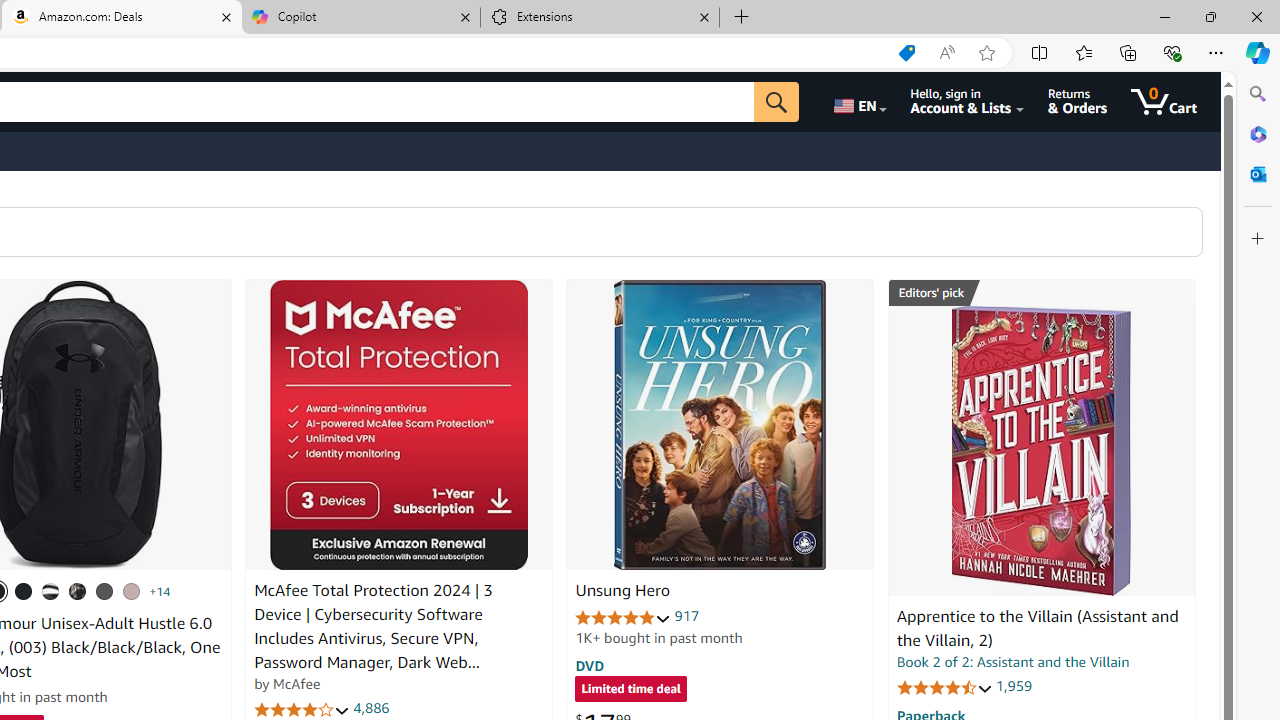  I want to click on (005) Black Full Heather / Black / Metallic Gold, so click(104, 591).